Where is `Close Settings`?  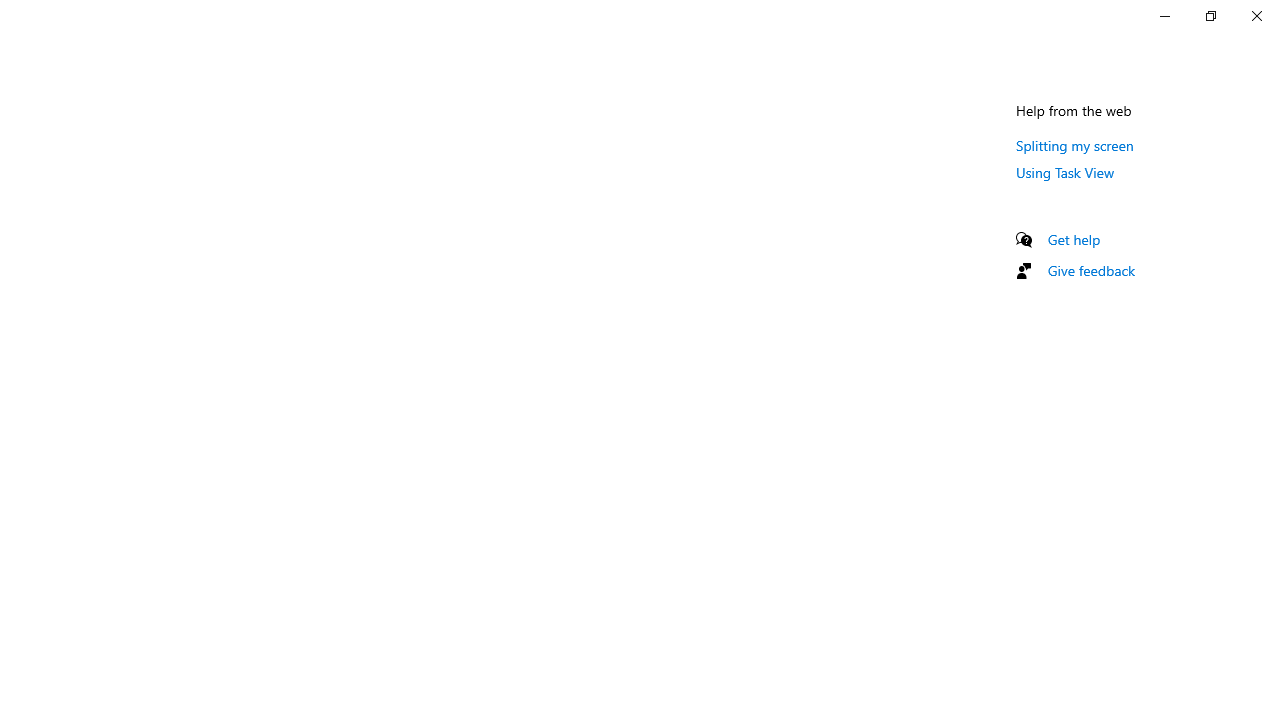 Close Settings is located at coordinates (1256, 16).